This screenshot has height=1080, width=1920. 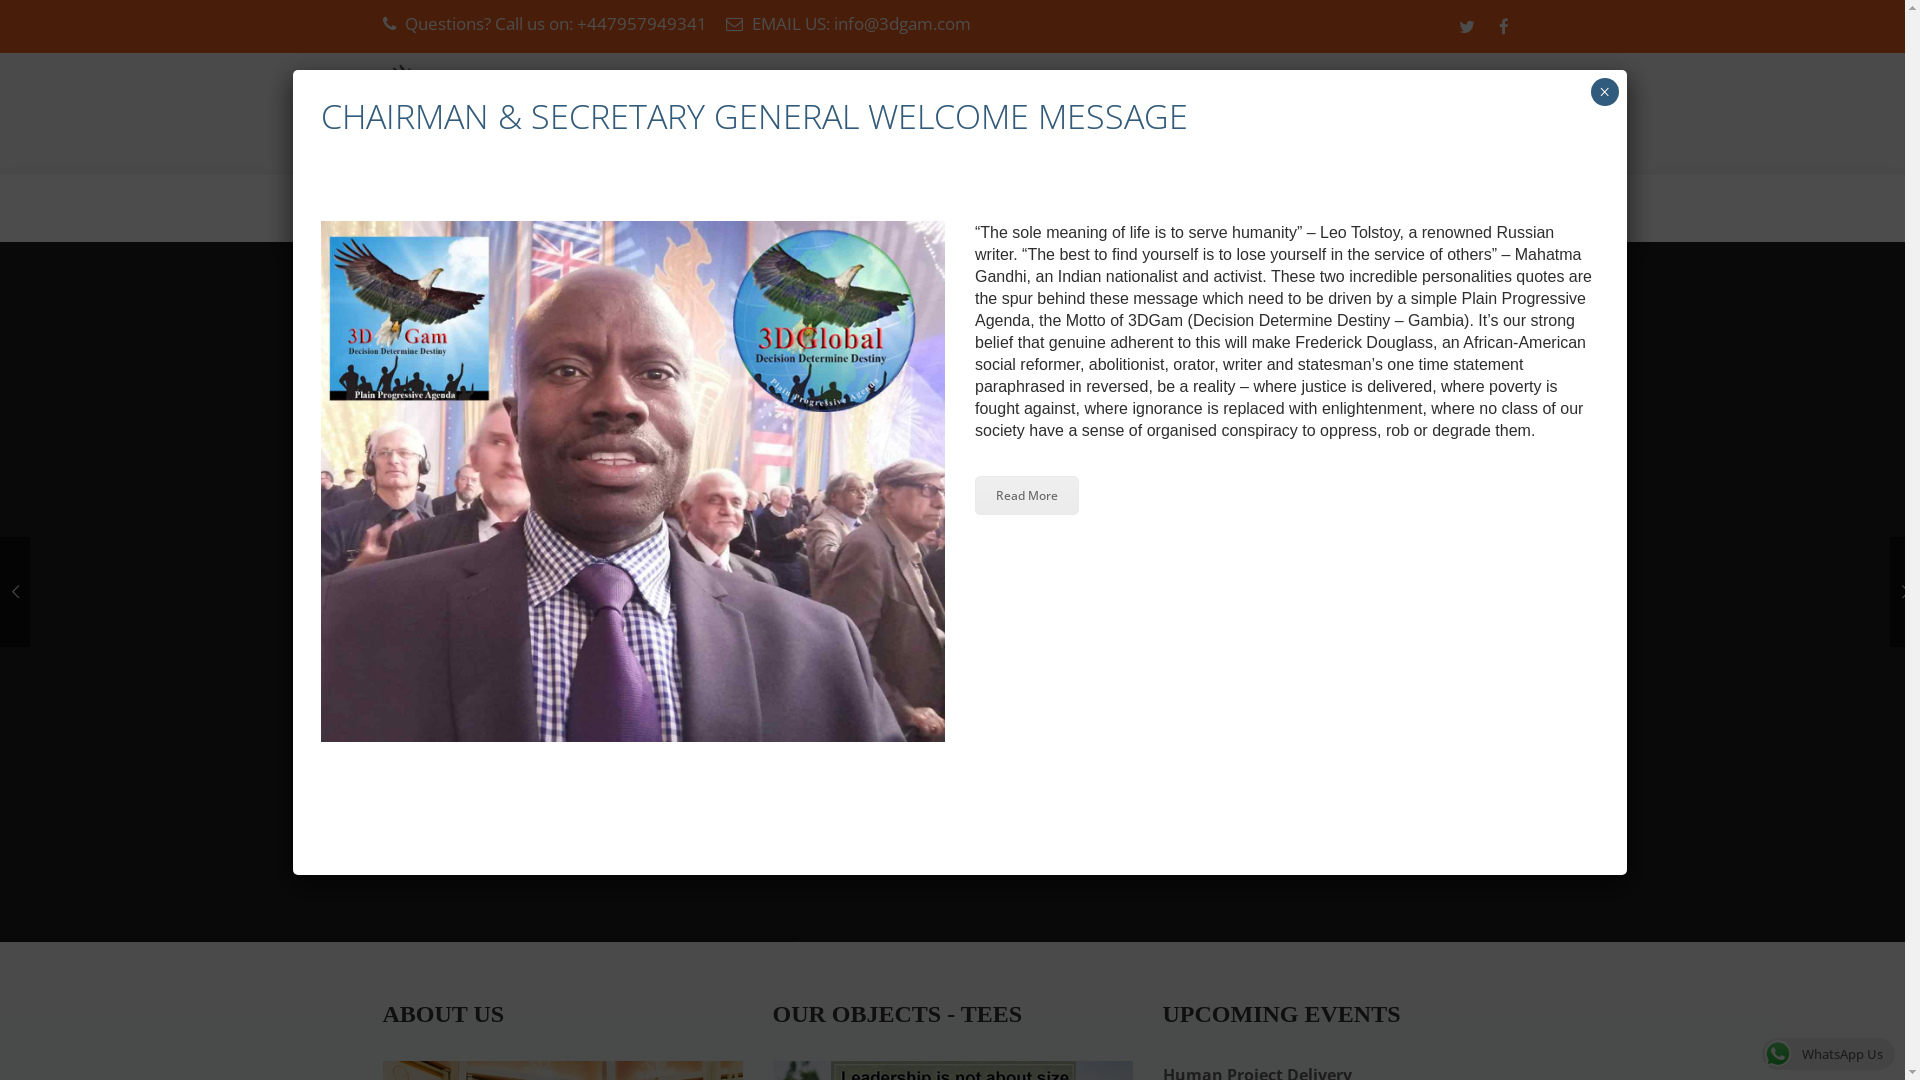 I want to click on Our Gallery, so click(x=774, y=206).